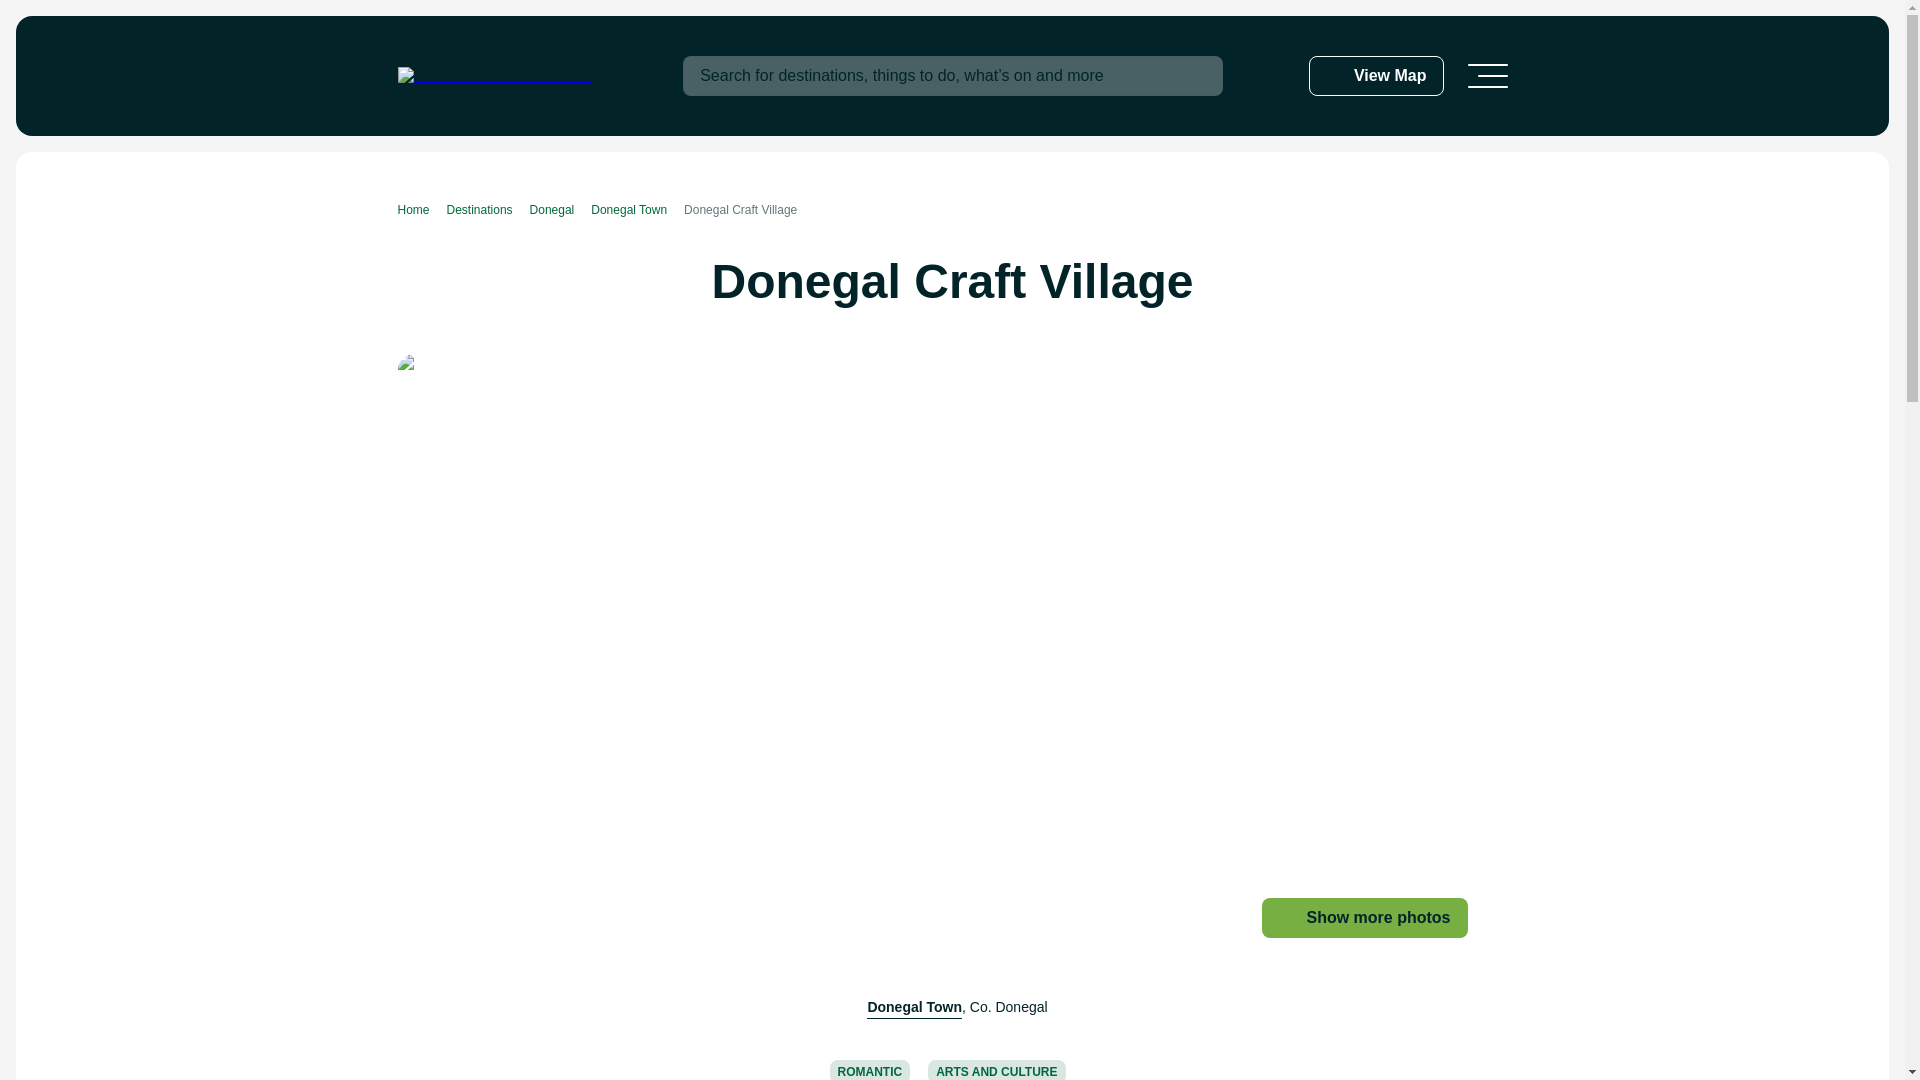  I want to click on Donegal Town, so click(637, 210).